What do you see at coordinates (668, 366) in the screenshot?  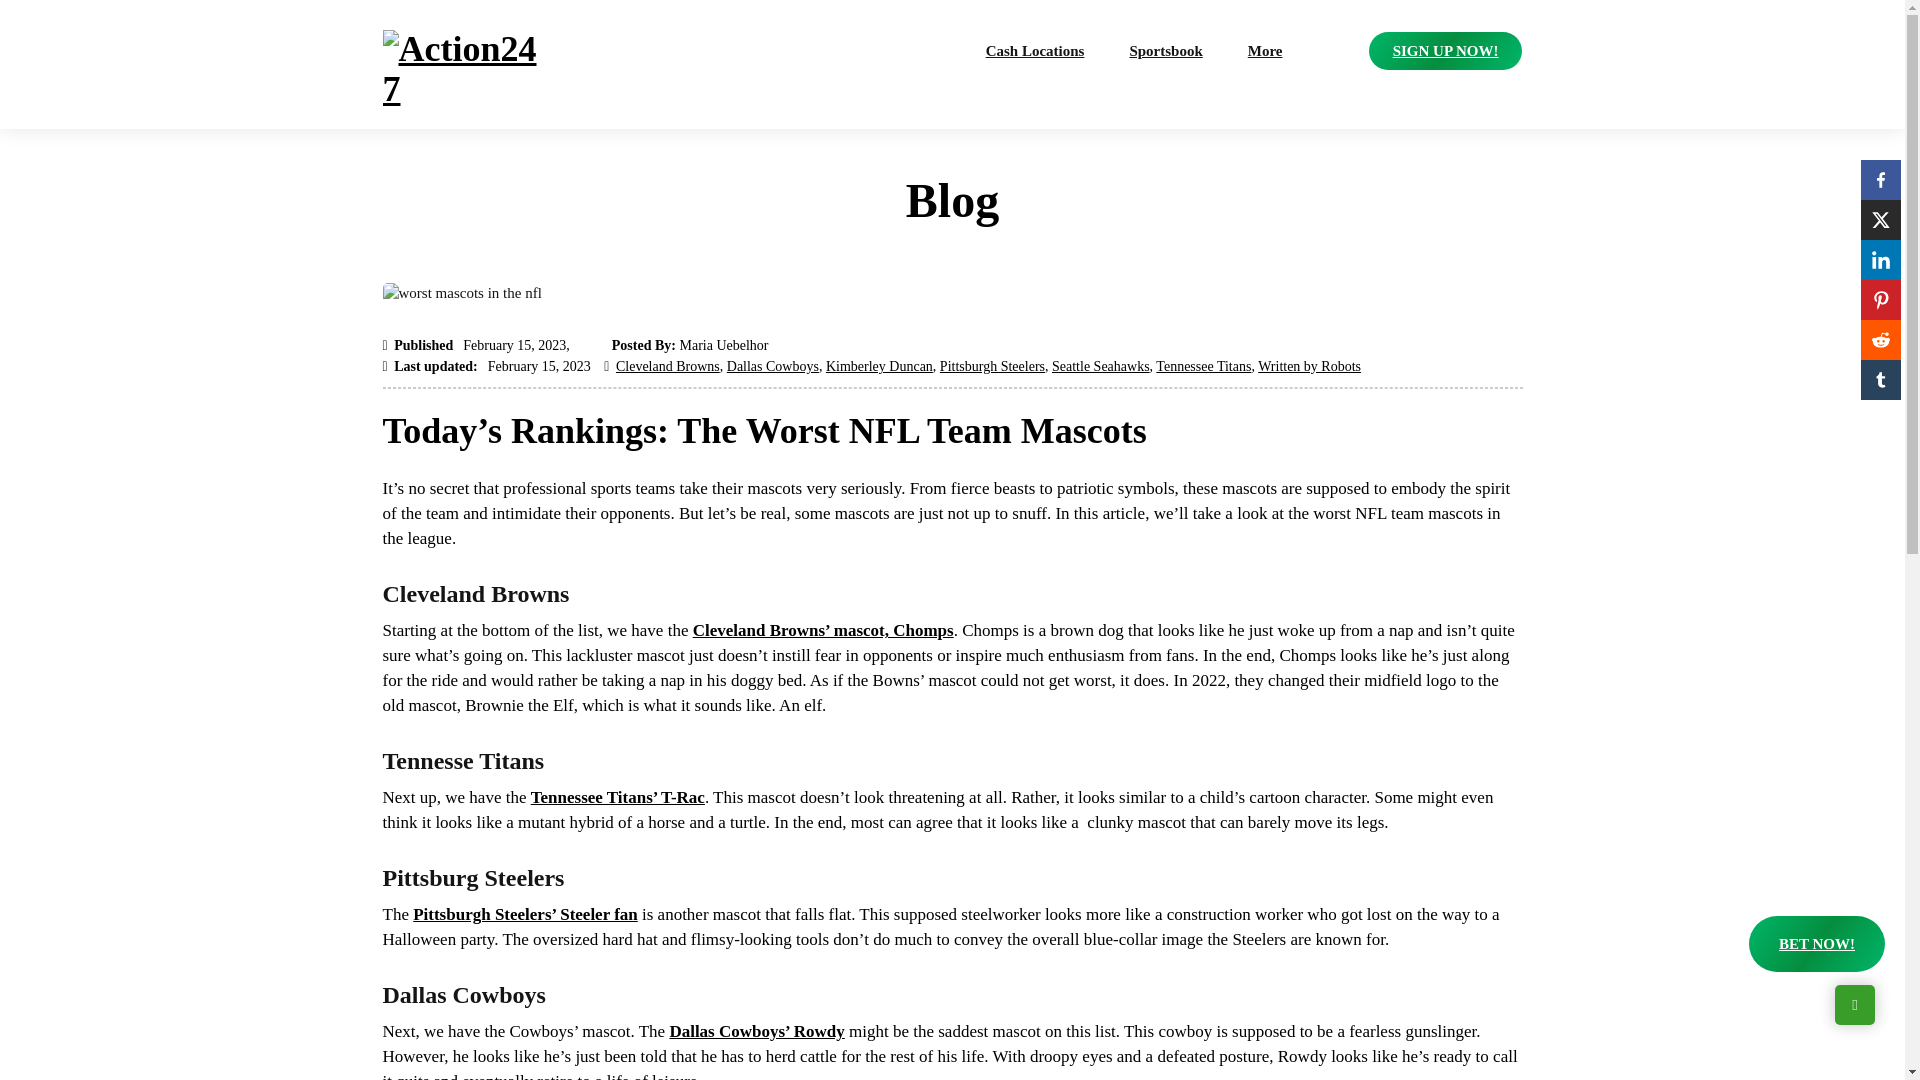 I see `Cleveland Browns` at bounding box center [668, 366].